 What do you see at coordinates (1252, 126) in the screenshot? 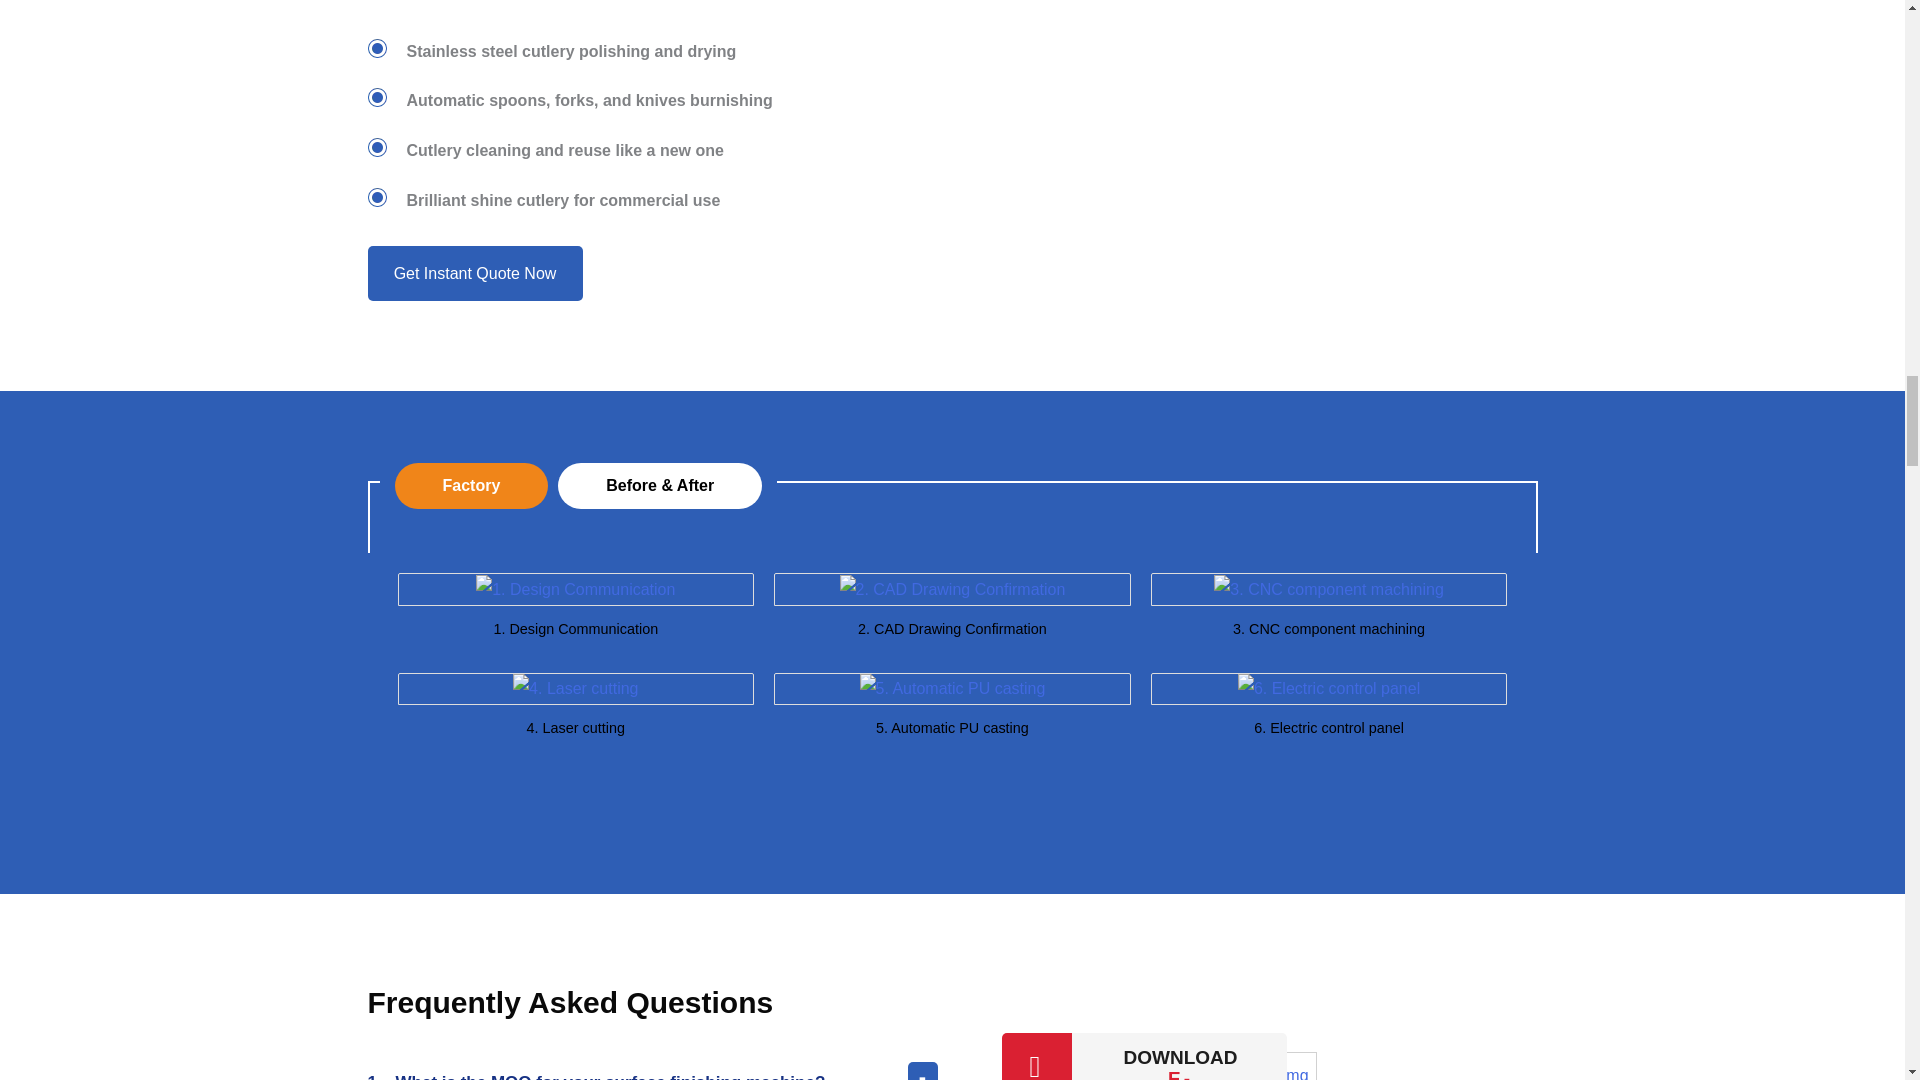
I see `Cutlery polishing machine video` at bounding box center [1252, 126].